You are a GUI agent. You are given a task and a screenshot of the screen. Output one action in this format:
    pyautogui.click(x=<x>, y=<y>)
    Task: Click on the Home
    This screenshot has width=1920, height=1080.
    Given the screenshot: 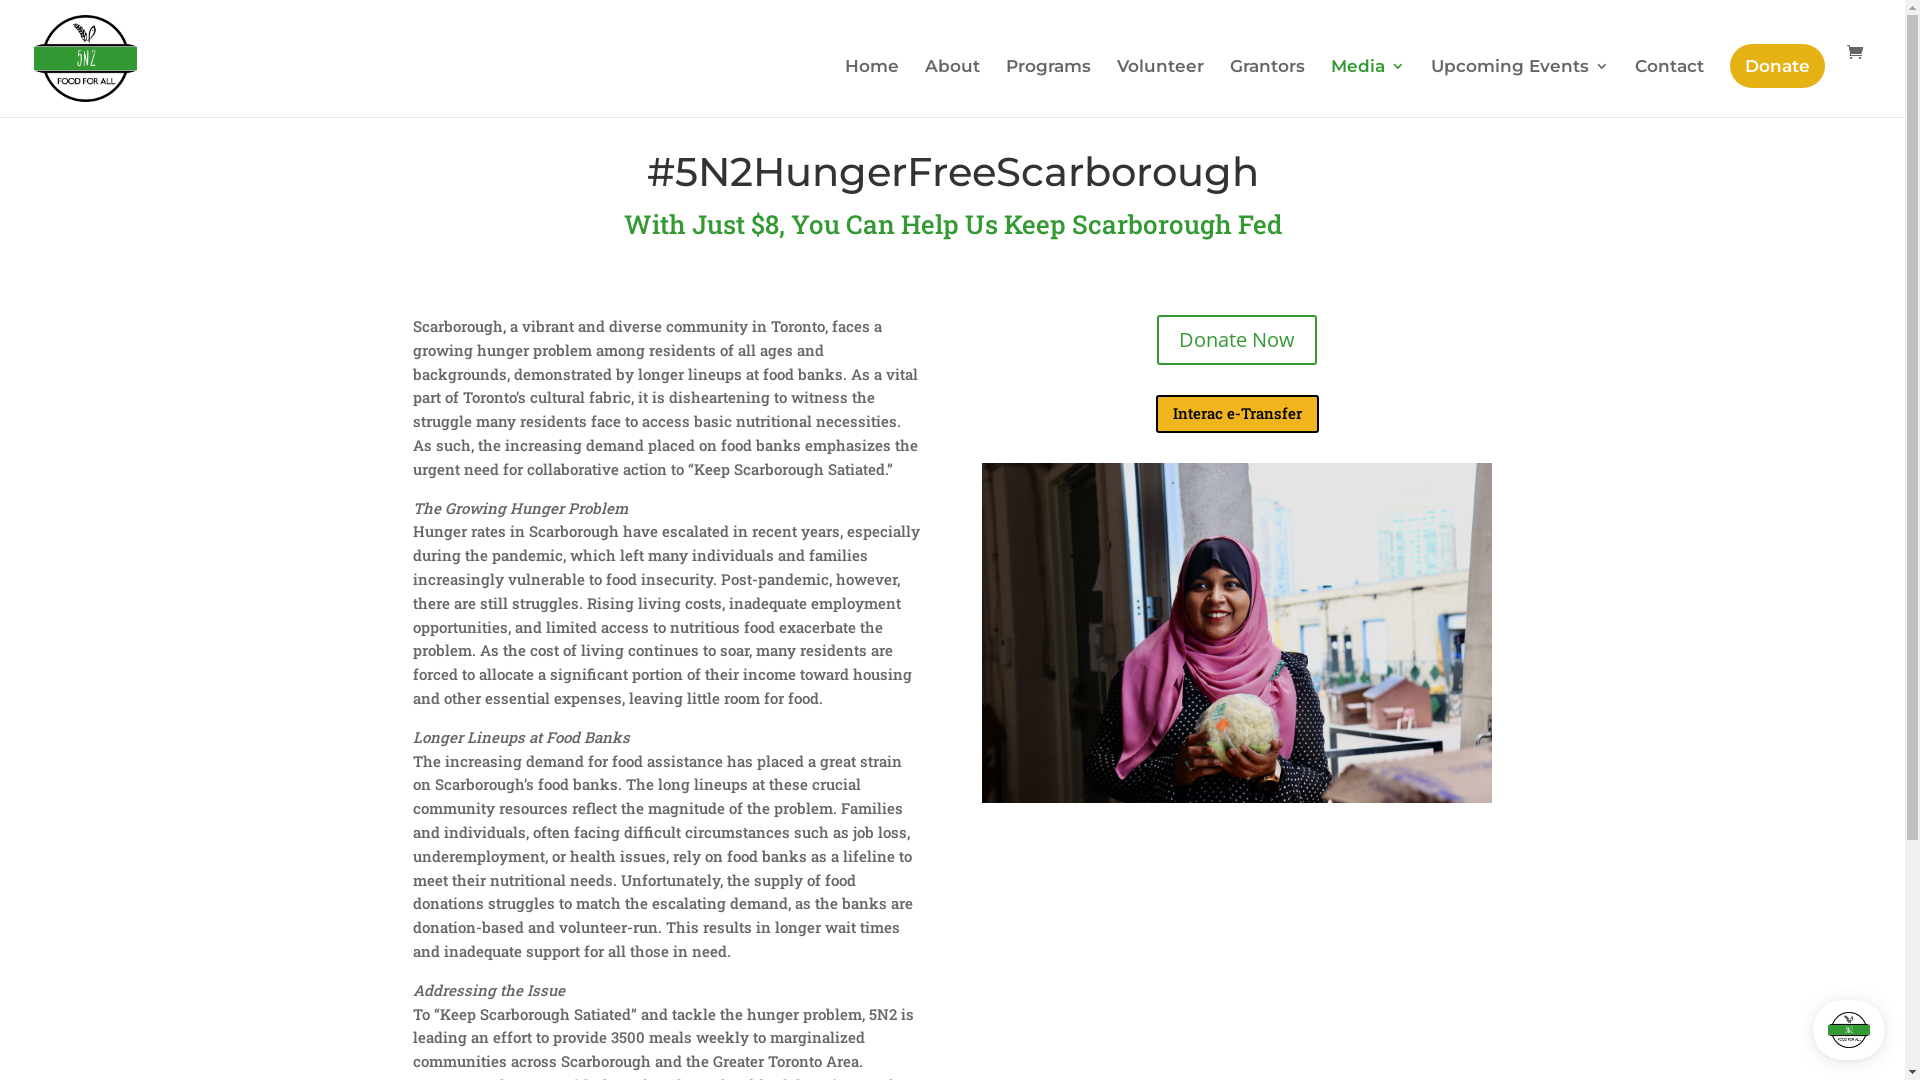 What is the action you would take?
    pyautogui.click(x=872, y=88)
    